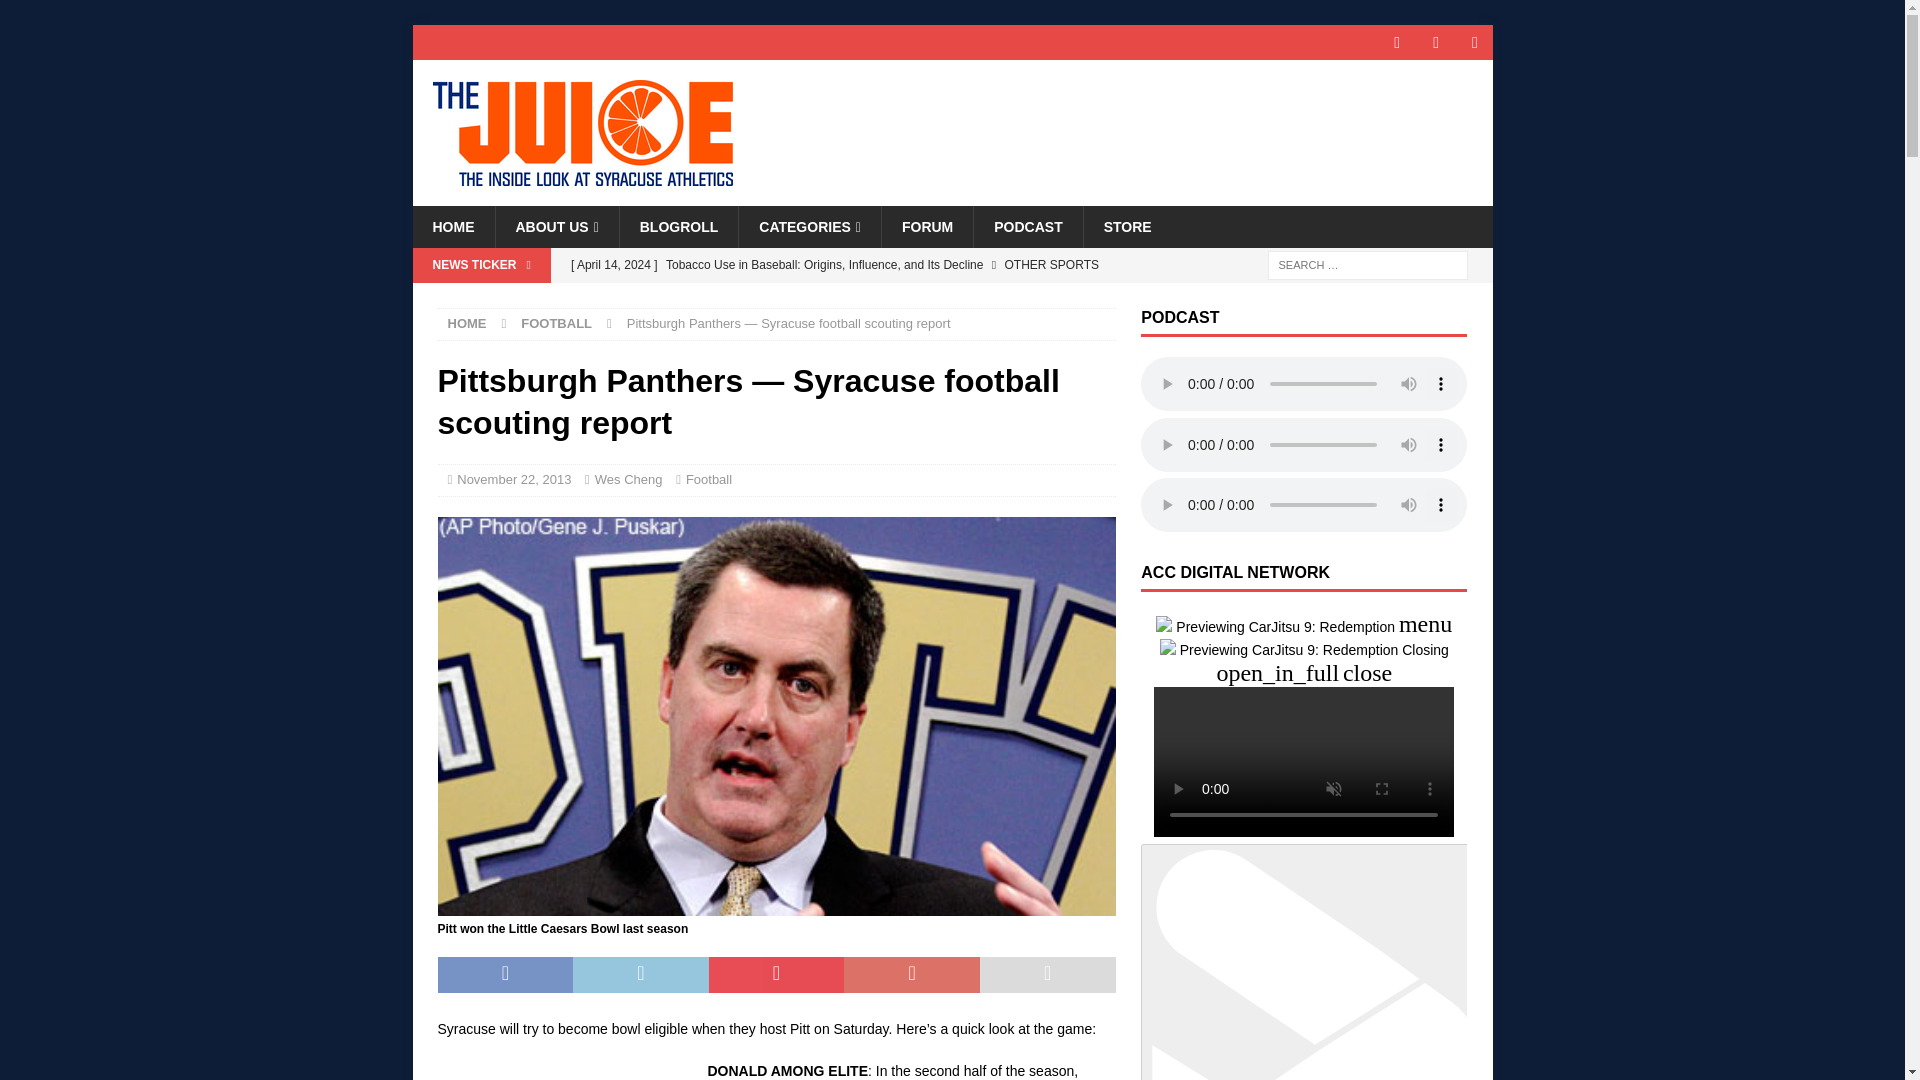  Describe the element at coordinates (74, 16) in the screenshot. I see `Search` at that location.